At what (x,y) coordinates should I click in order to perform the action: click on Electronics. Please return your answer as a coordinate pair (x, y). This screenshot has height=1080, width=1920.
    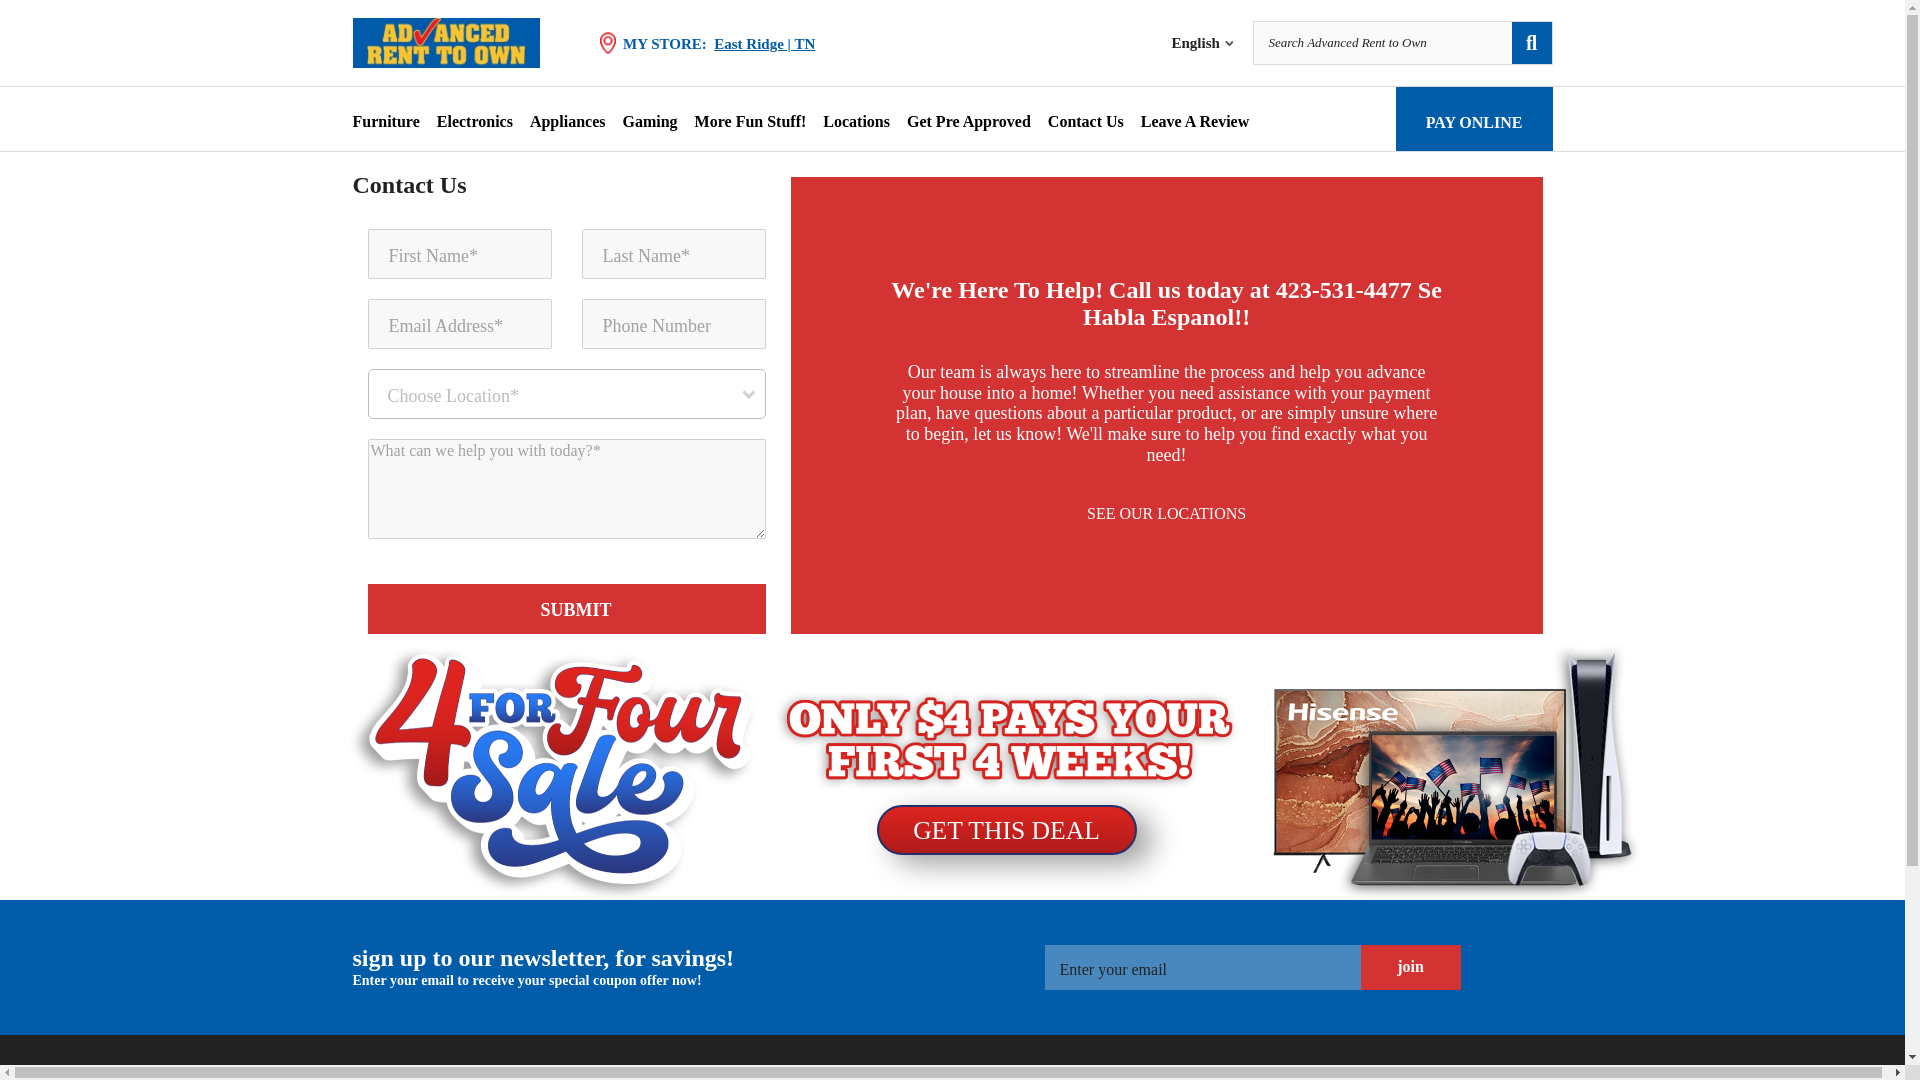
    Looking at the image, I should click on (474, 120).